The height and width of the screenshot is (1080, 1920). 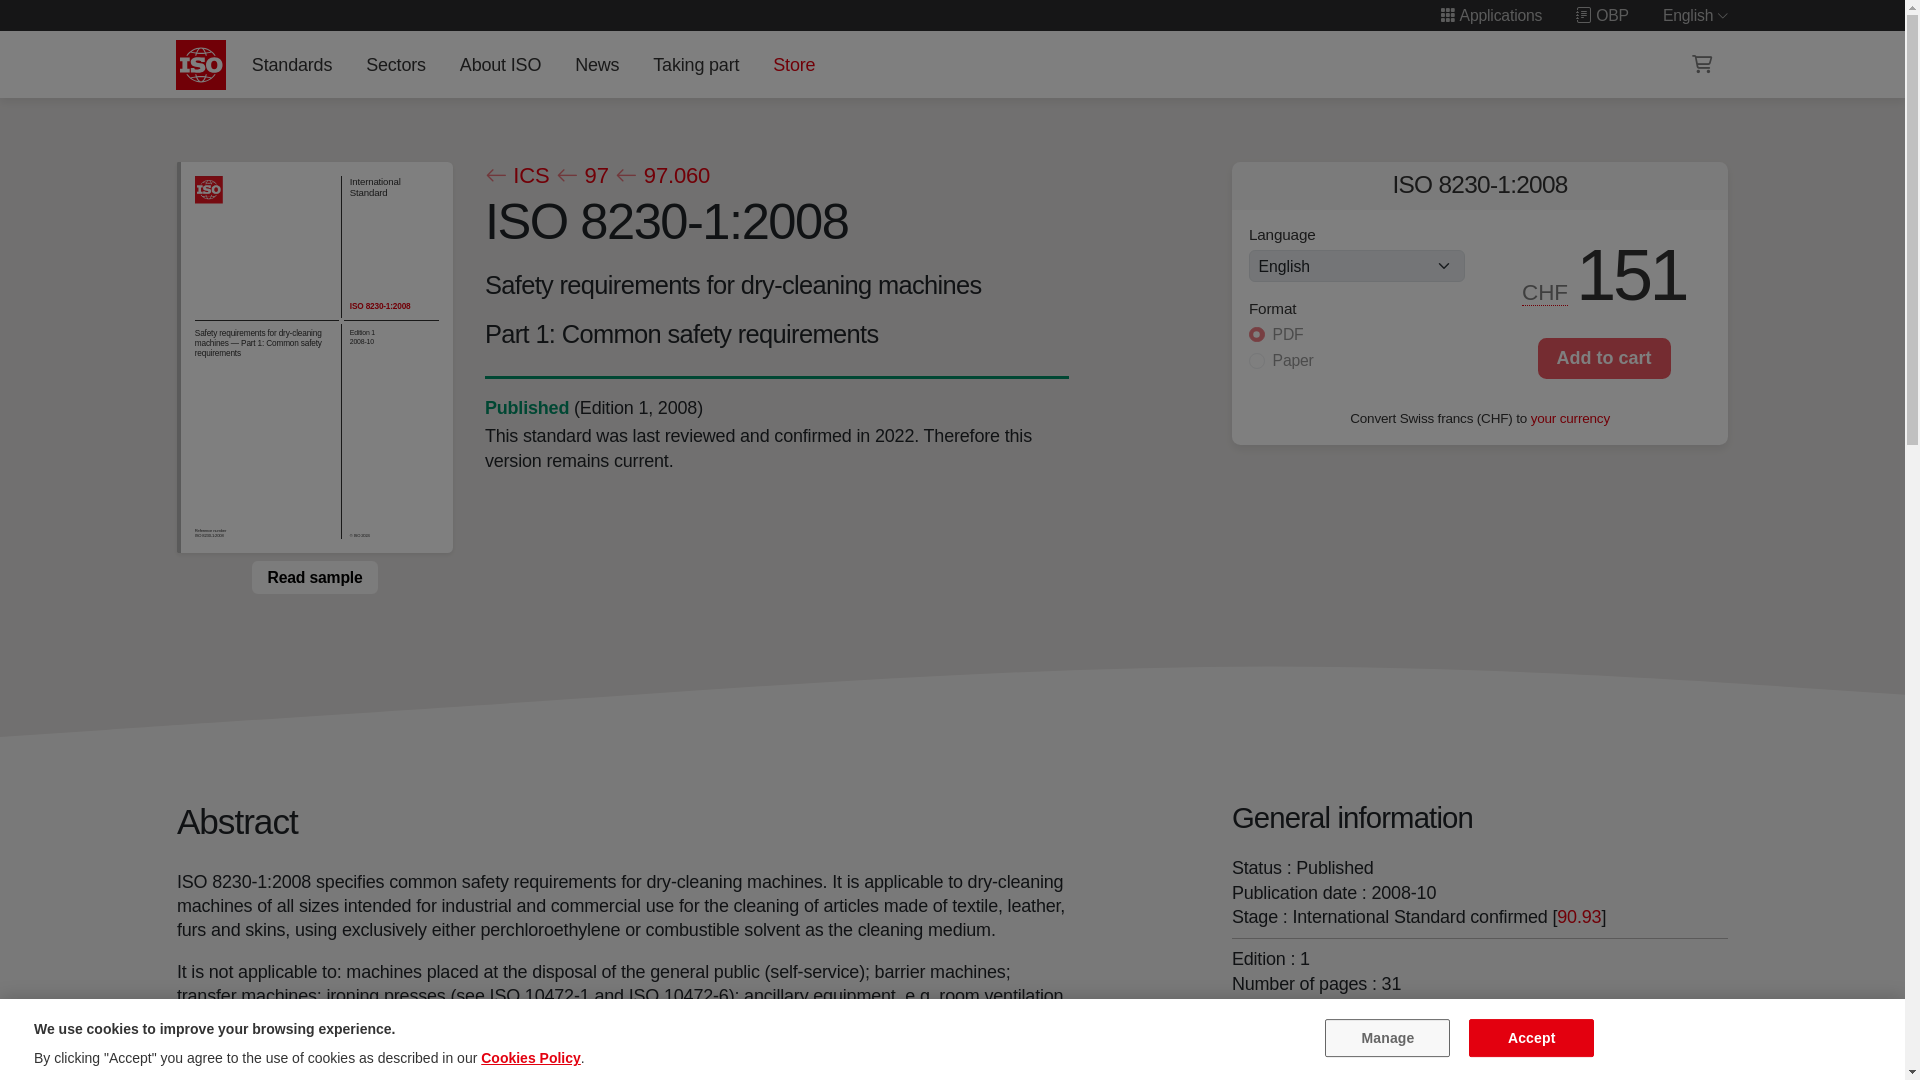 I want to click on your currency, so click(x=1570, y=418).